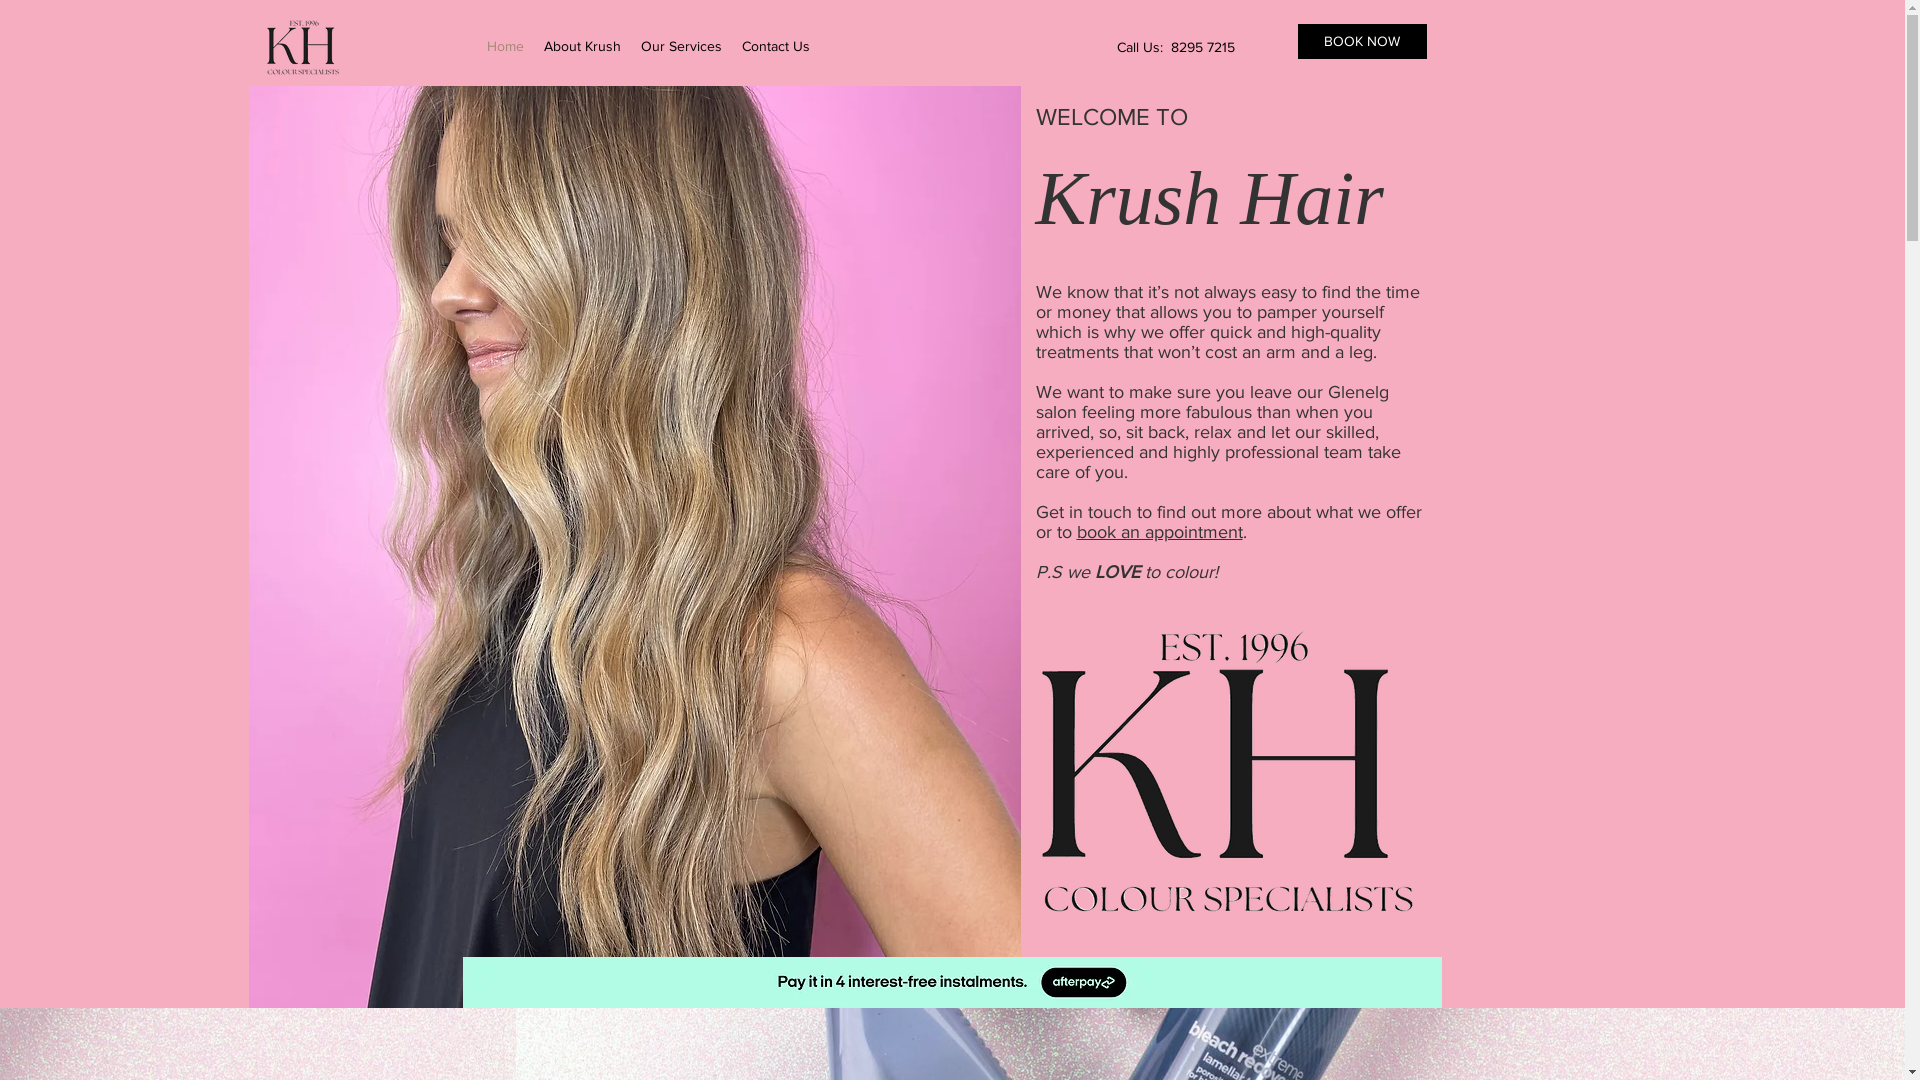 This screenshot has width=1920, height=1080. What do you see at coordinates (582, 46) in the screenshot?
I see `About Krush` at bounding box center [582, 46].